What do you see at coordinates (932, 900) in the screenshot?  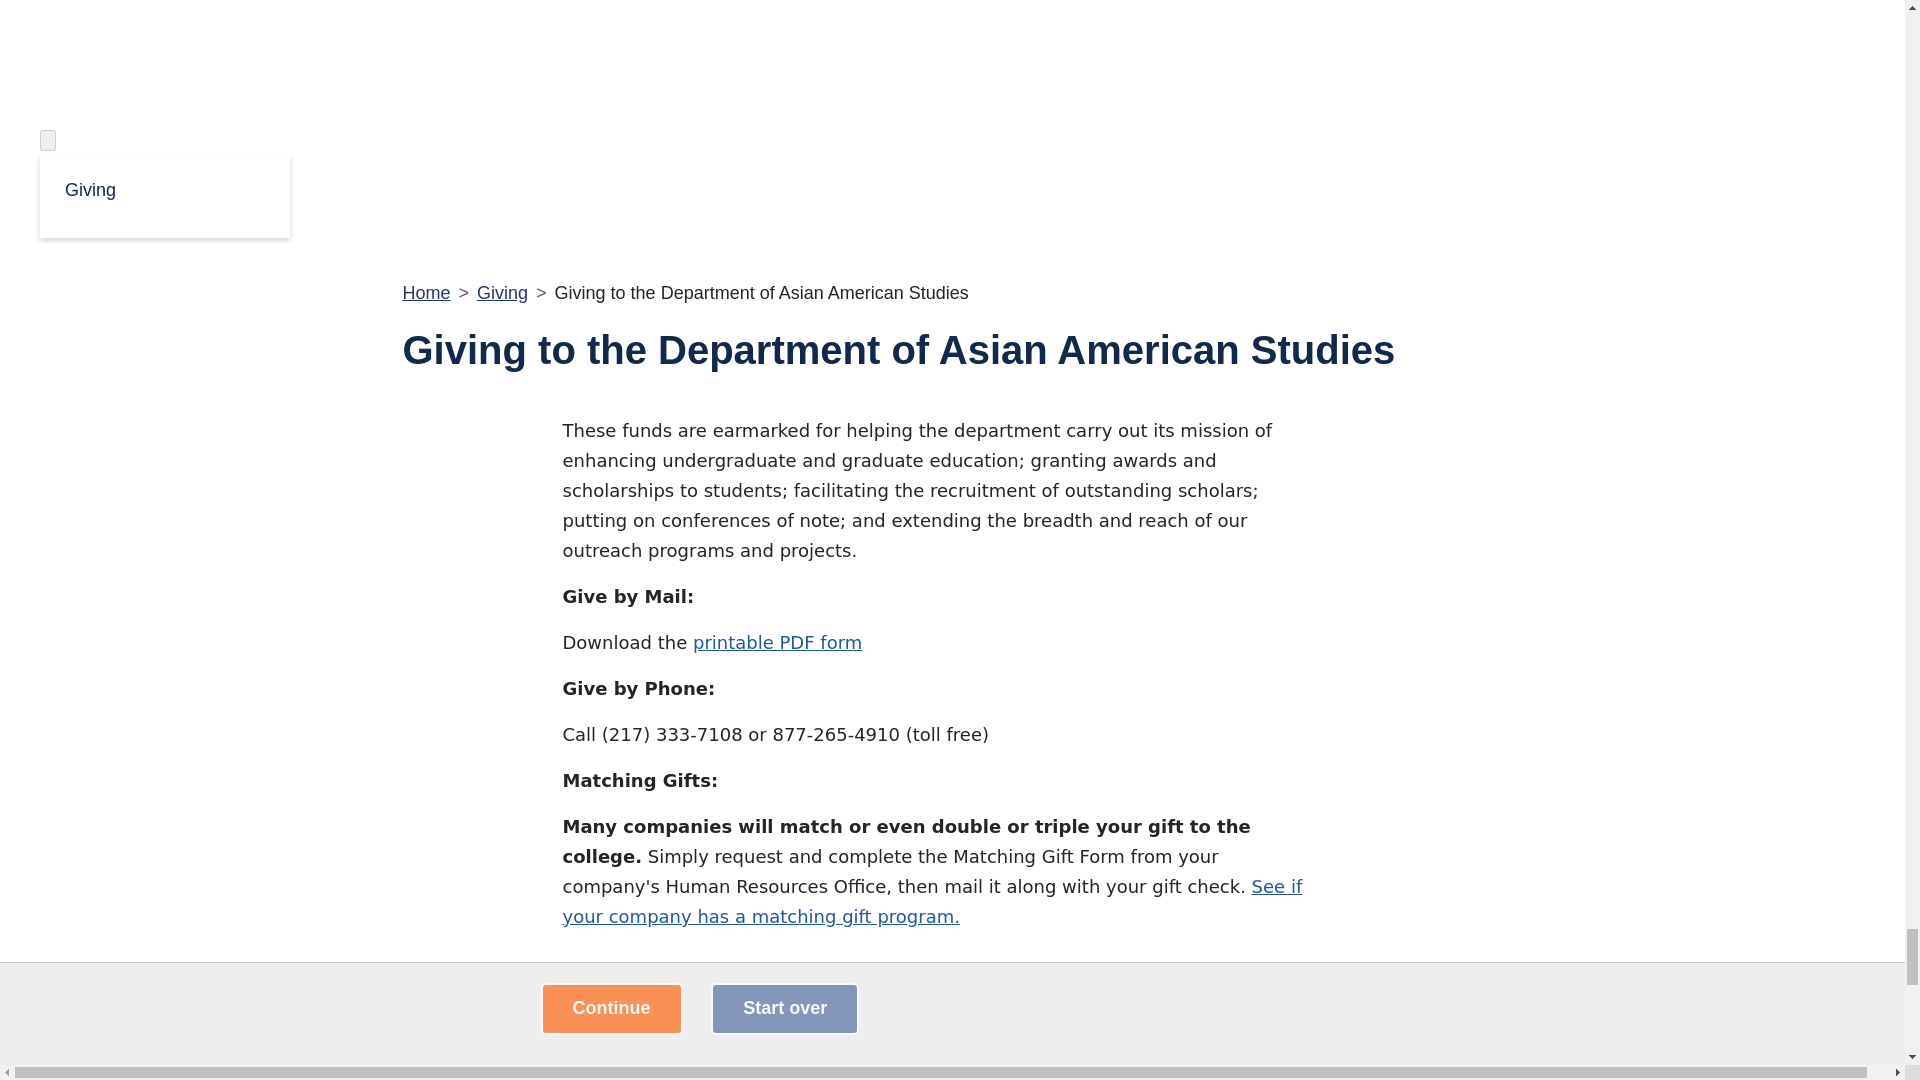 I see `See if your company has a matching gift program.` at bounding box center [932, 900].